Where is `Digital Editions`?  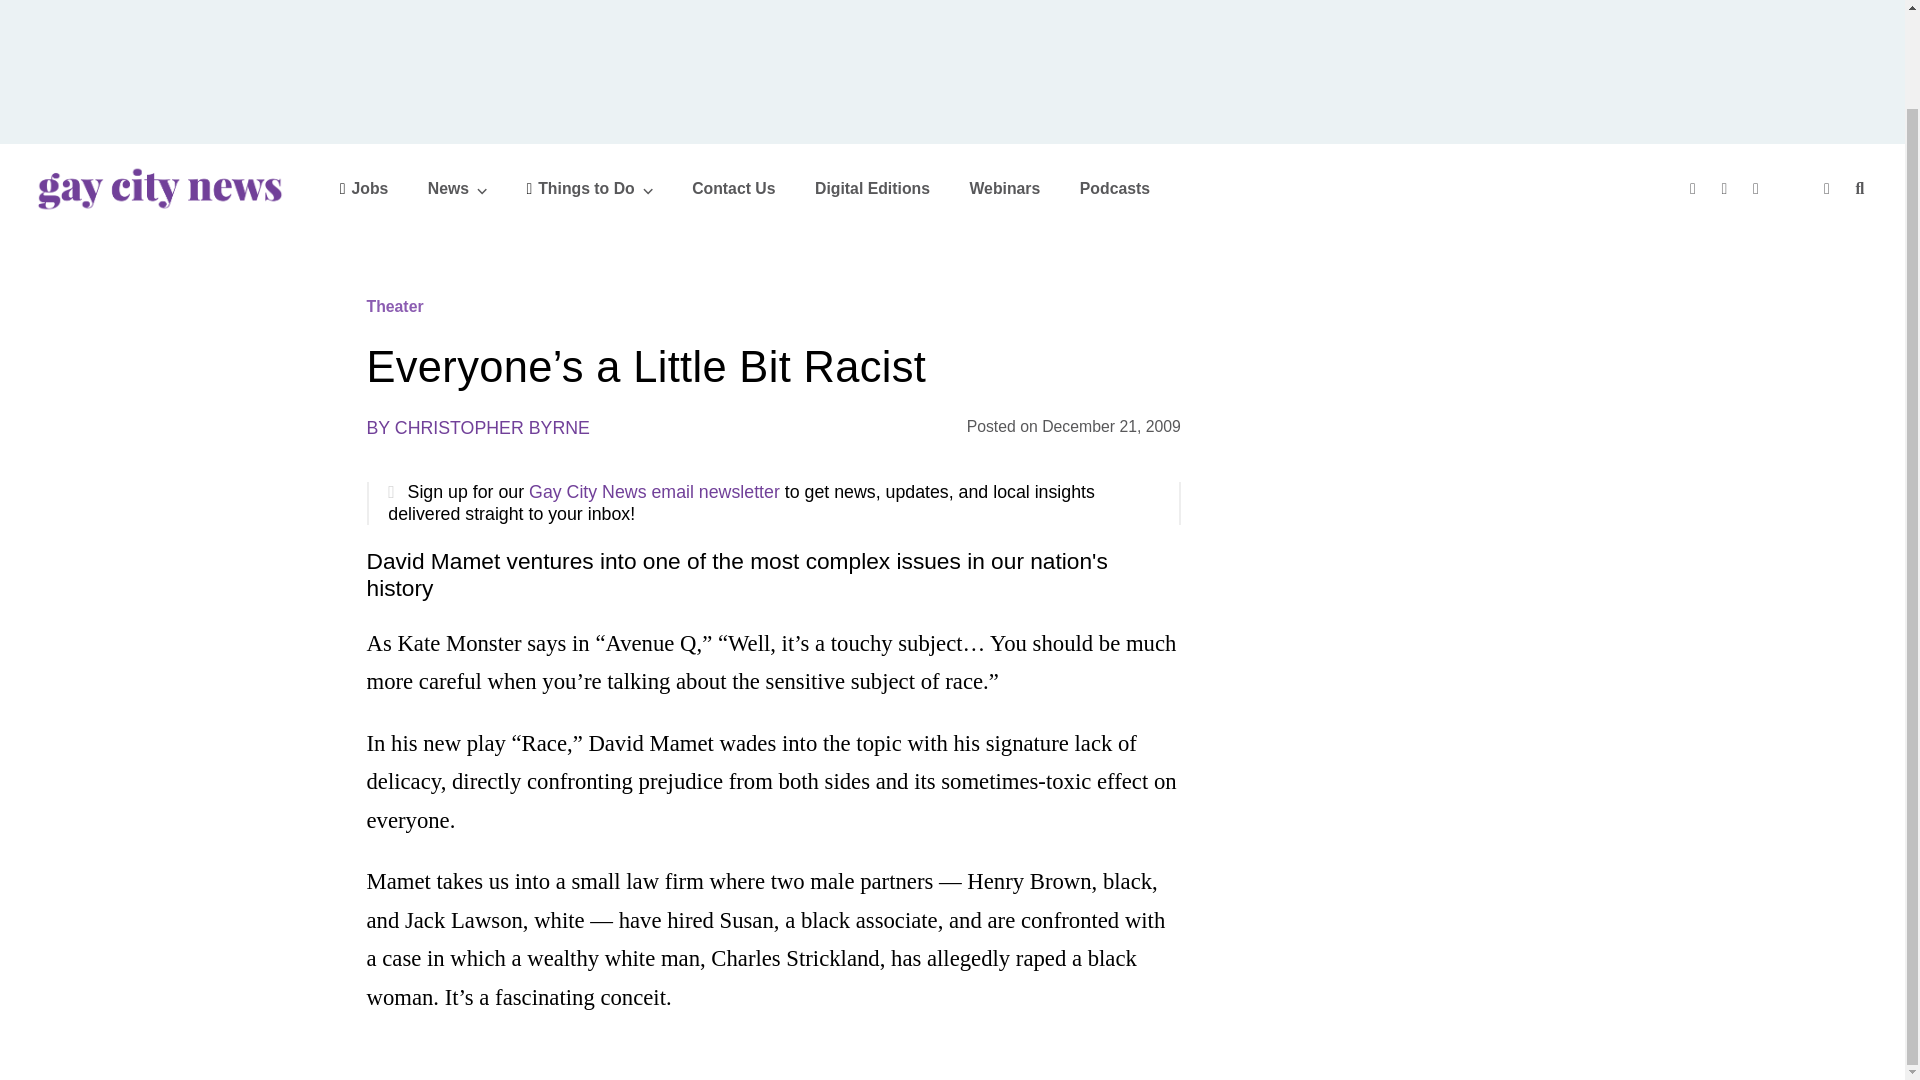 Digital Editions is located at coordinates (872, 188).